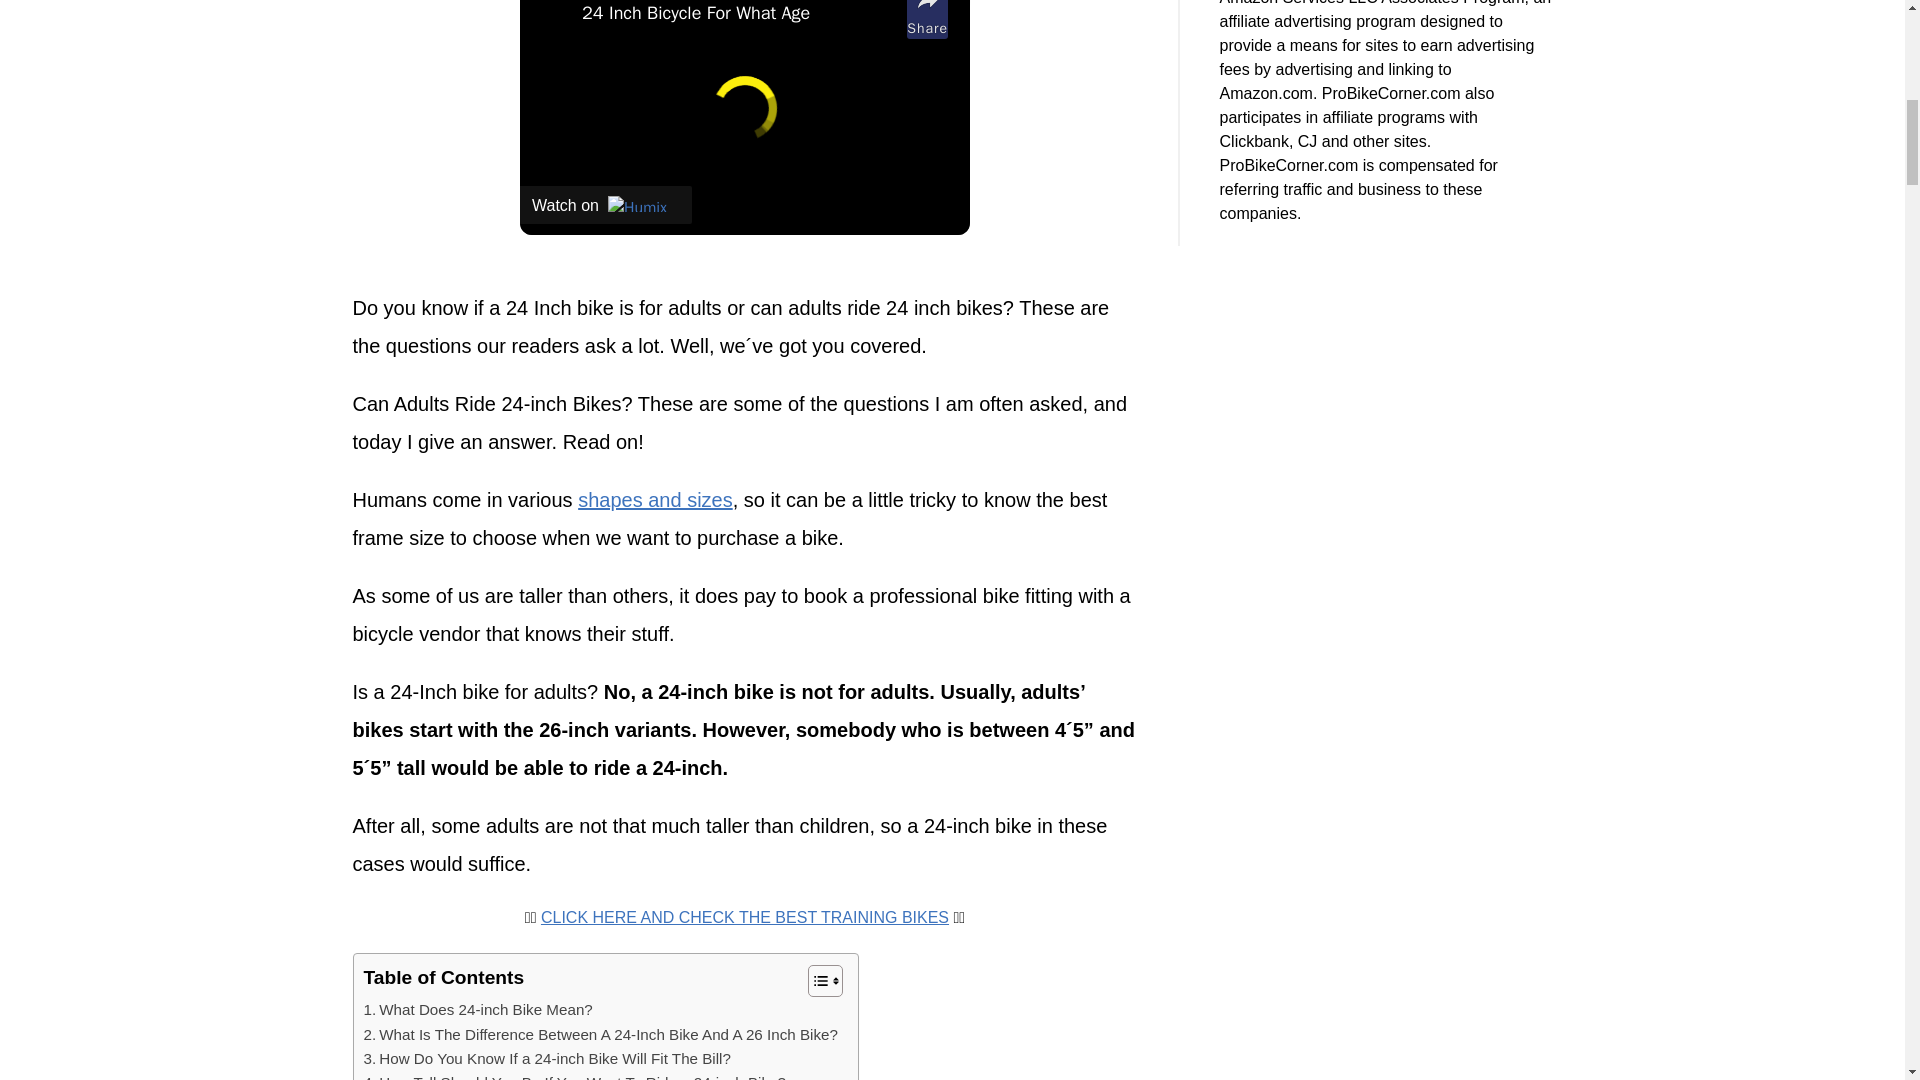 The image size is (1920, 1080). Describe the element at coordinates (574, 1076) in the screenshot. I see `How Tall Should You Be If You Want To Ride a 24-inch Bike?` at that location.